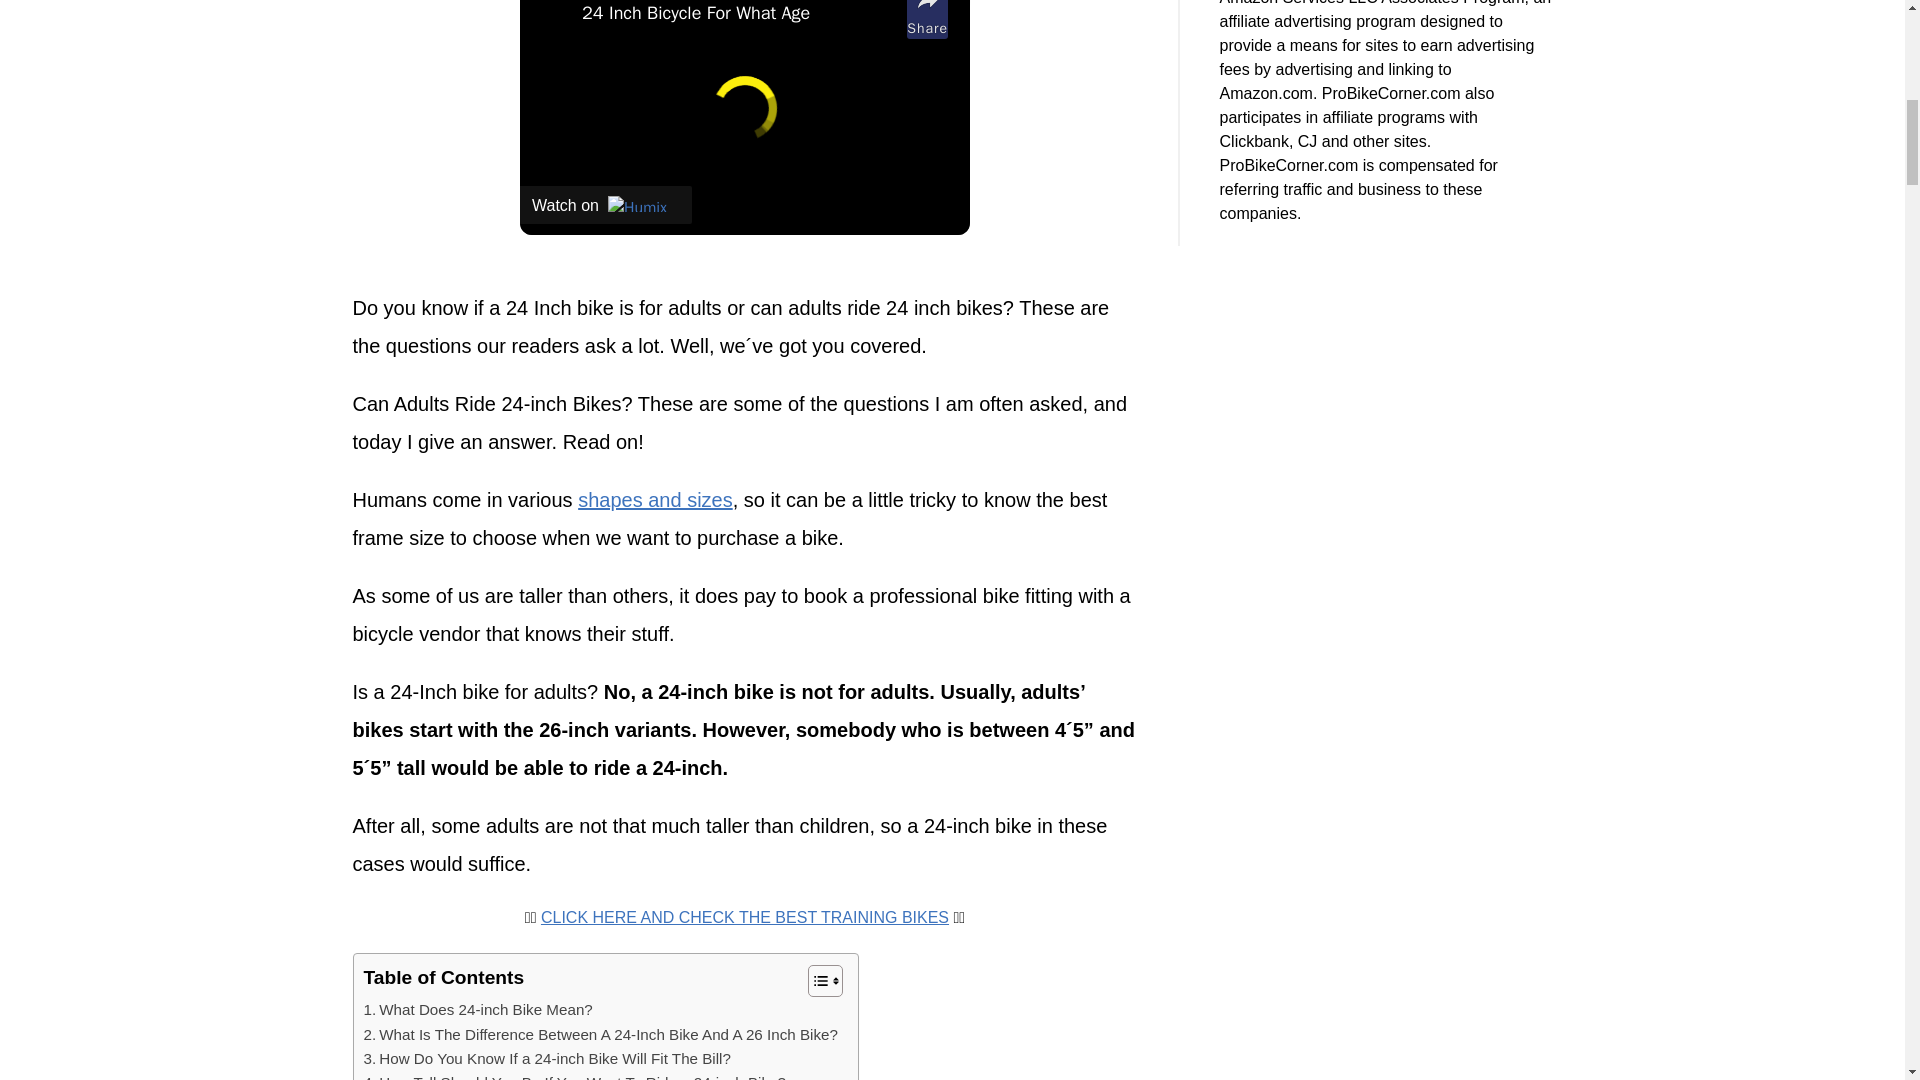 The image size is (1920, 1080). Describe the element at coordinates (574, 1076) in the screenshot. I see `How Tall Should You Be If You Want To Ride a 24-inch Bike?` at that location.